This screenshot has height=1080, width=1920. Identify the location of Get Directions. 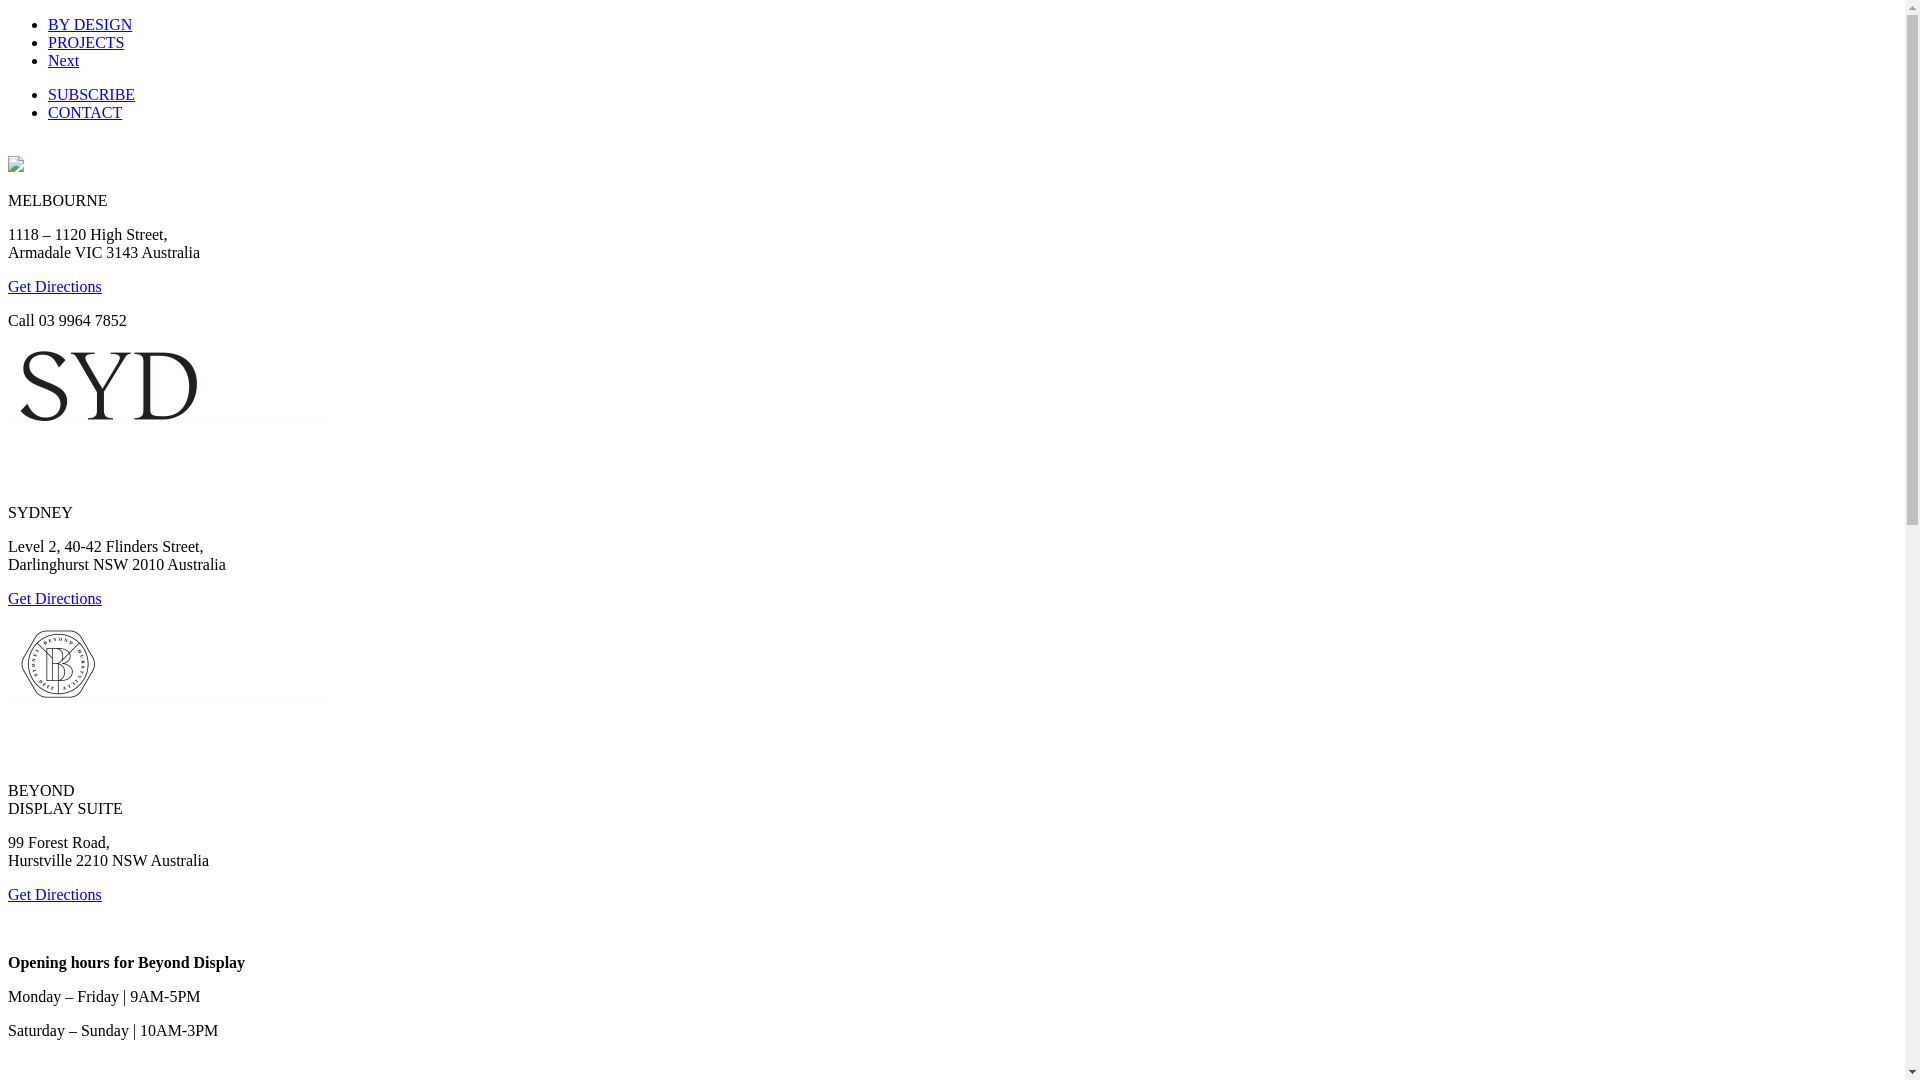
(55, 286).